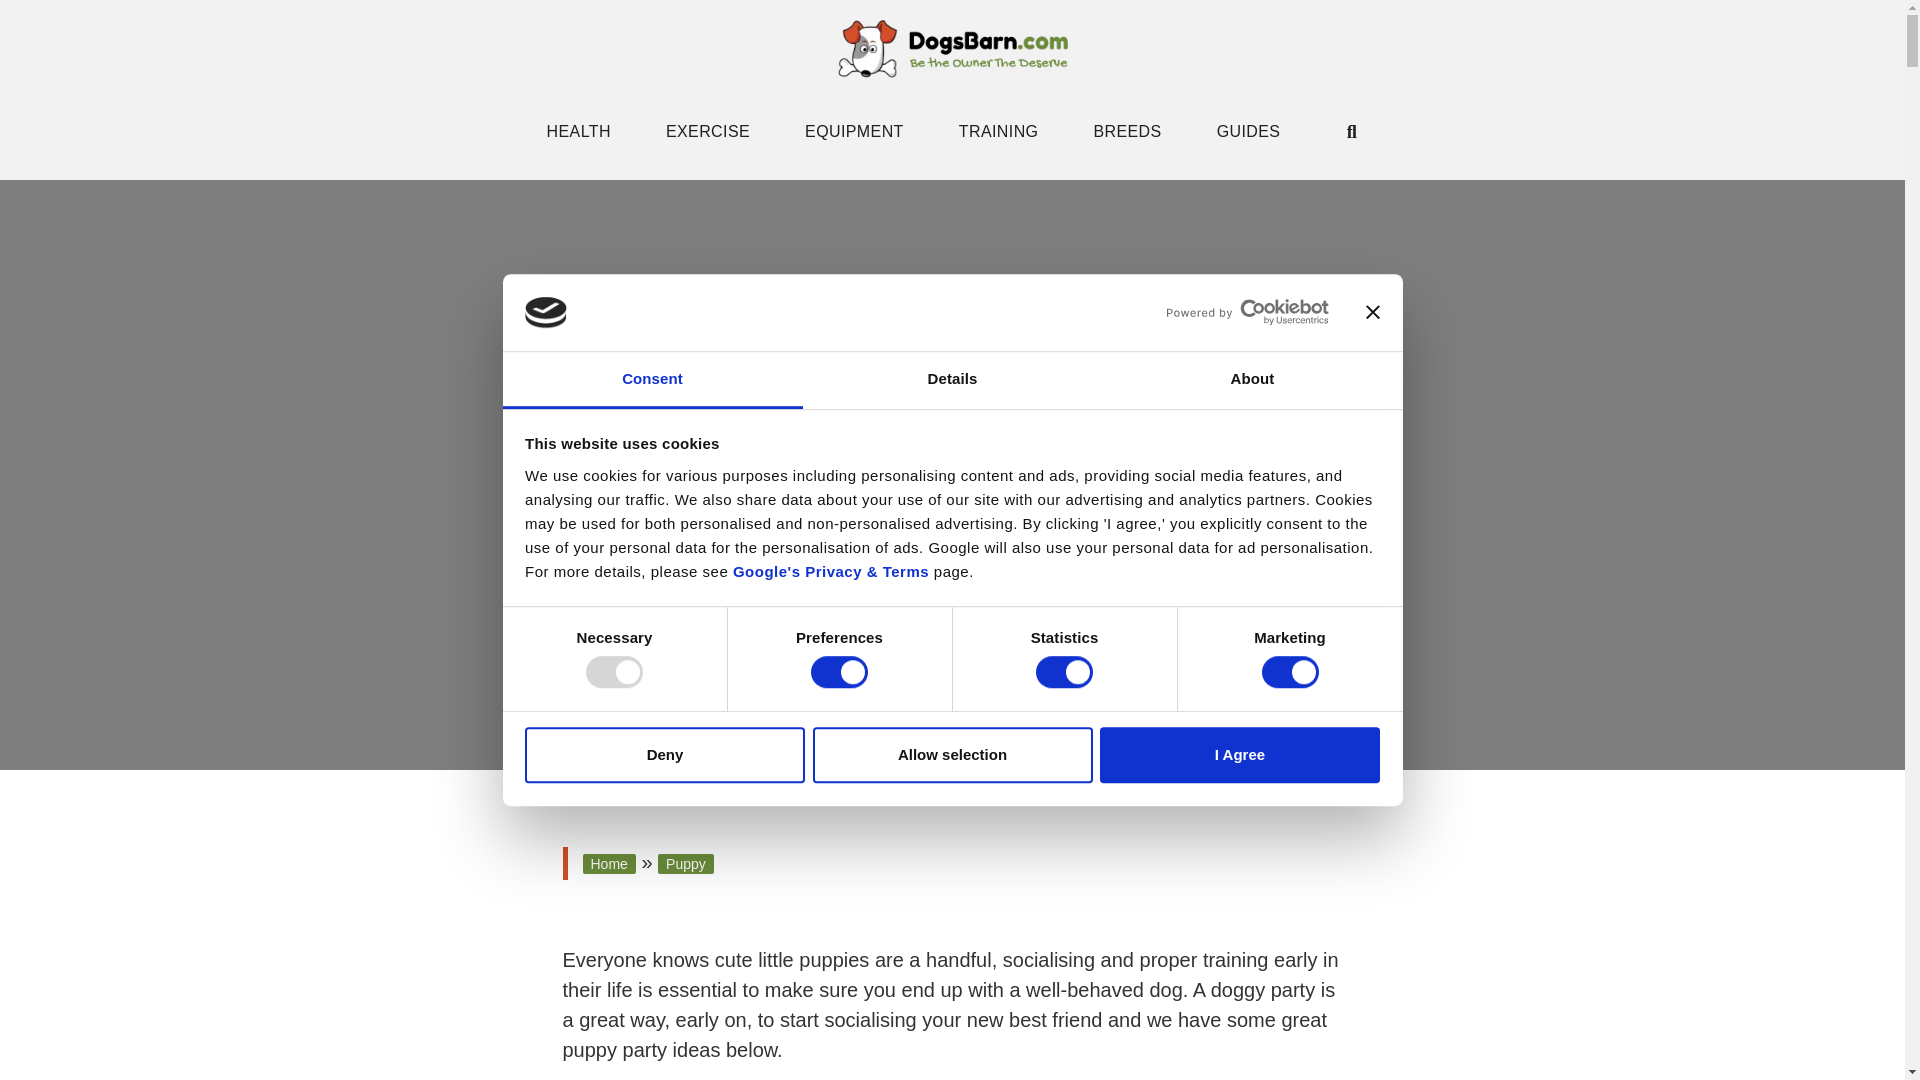  What do you see at coordinates (1240, 755) in the screenshot?
I see `I Agree` at bounding box center [1240, 755].